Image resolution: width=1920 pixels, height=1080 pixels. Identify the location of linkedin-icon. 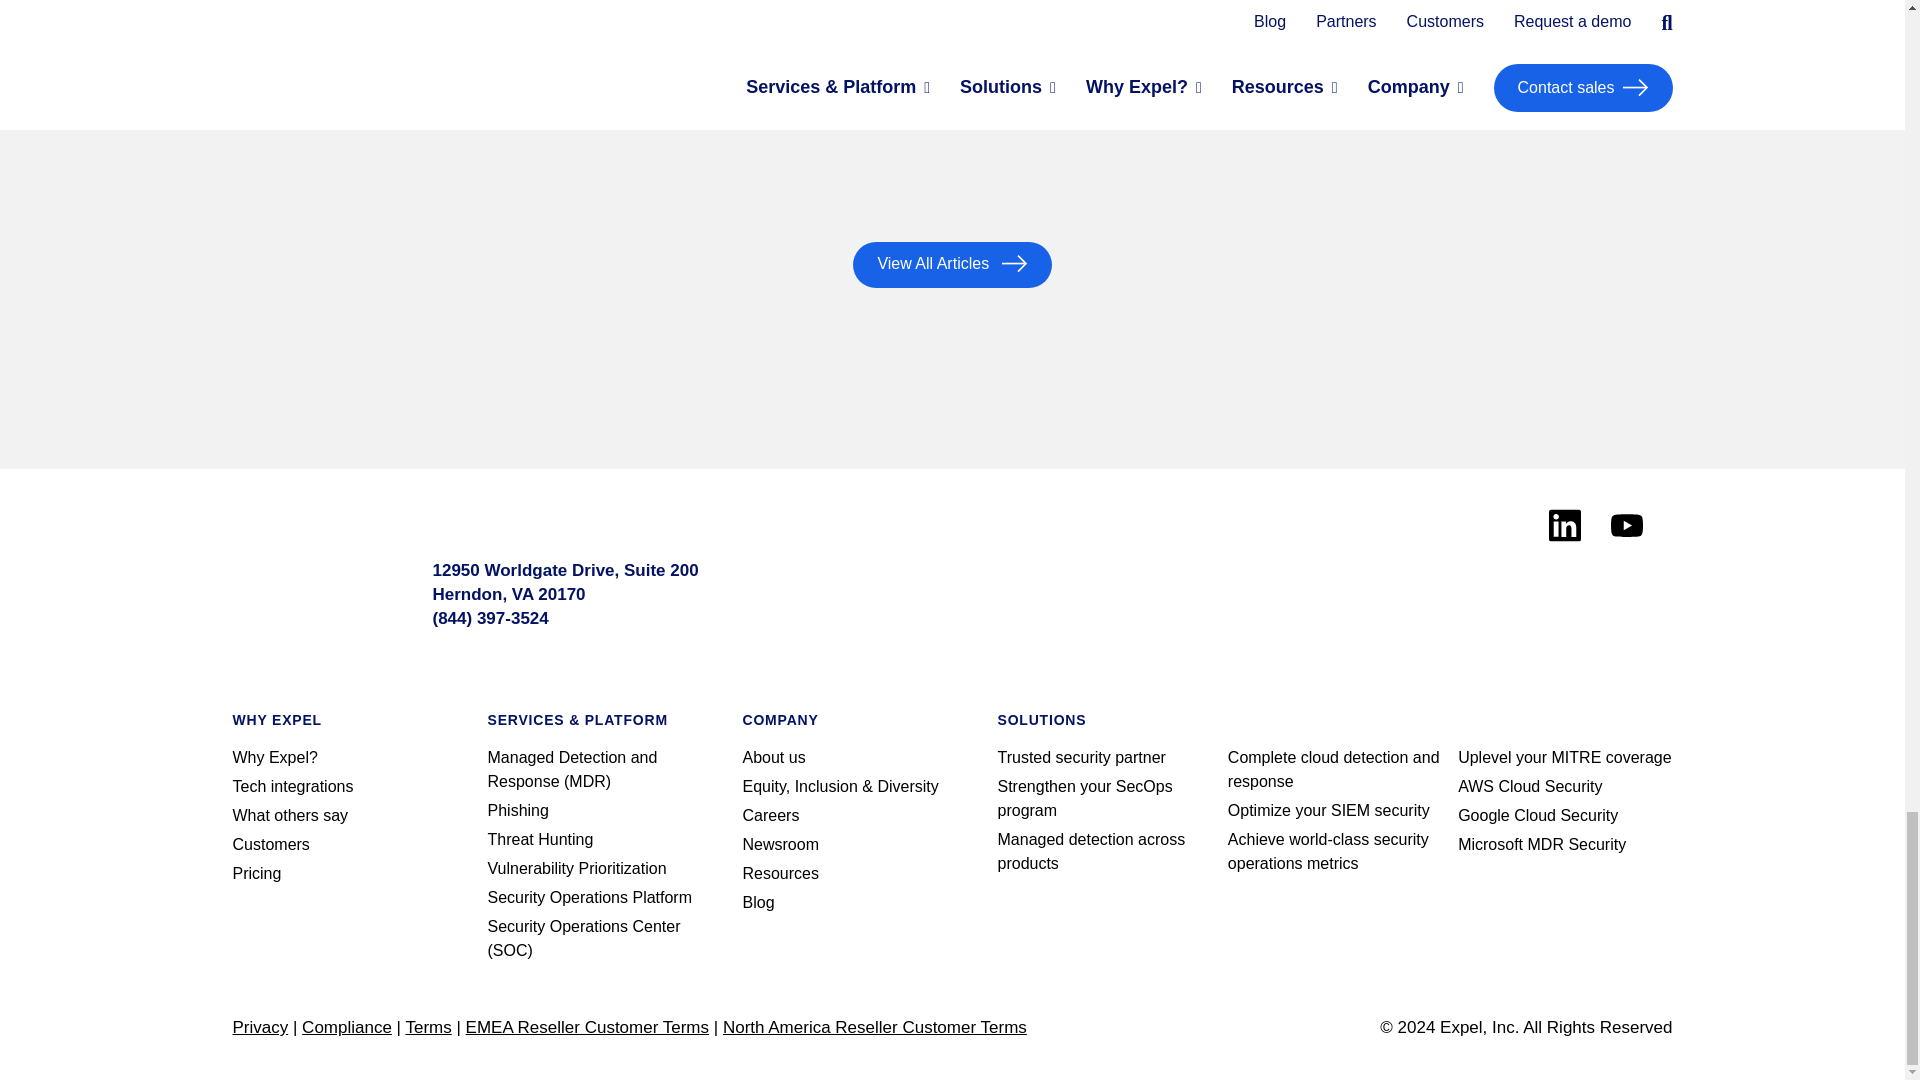
(1564, 525).